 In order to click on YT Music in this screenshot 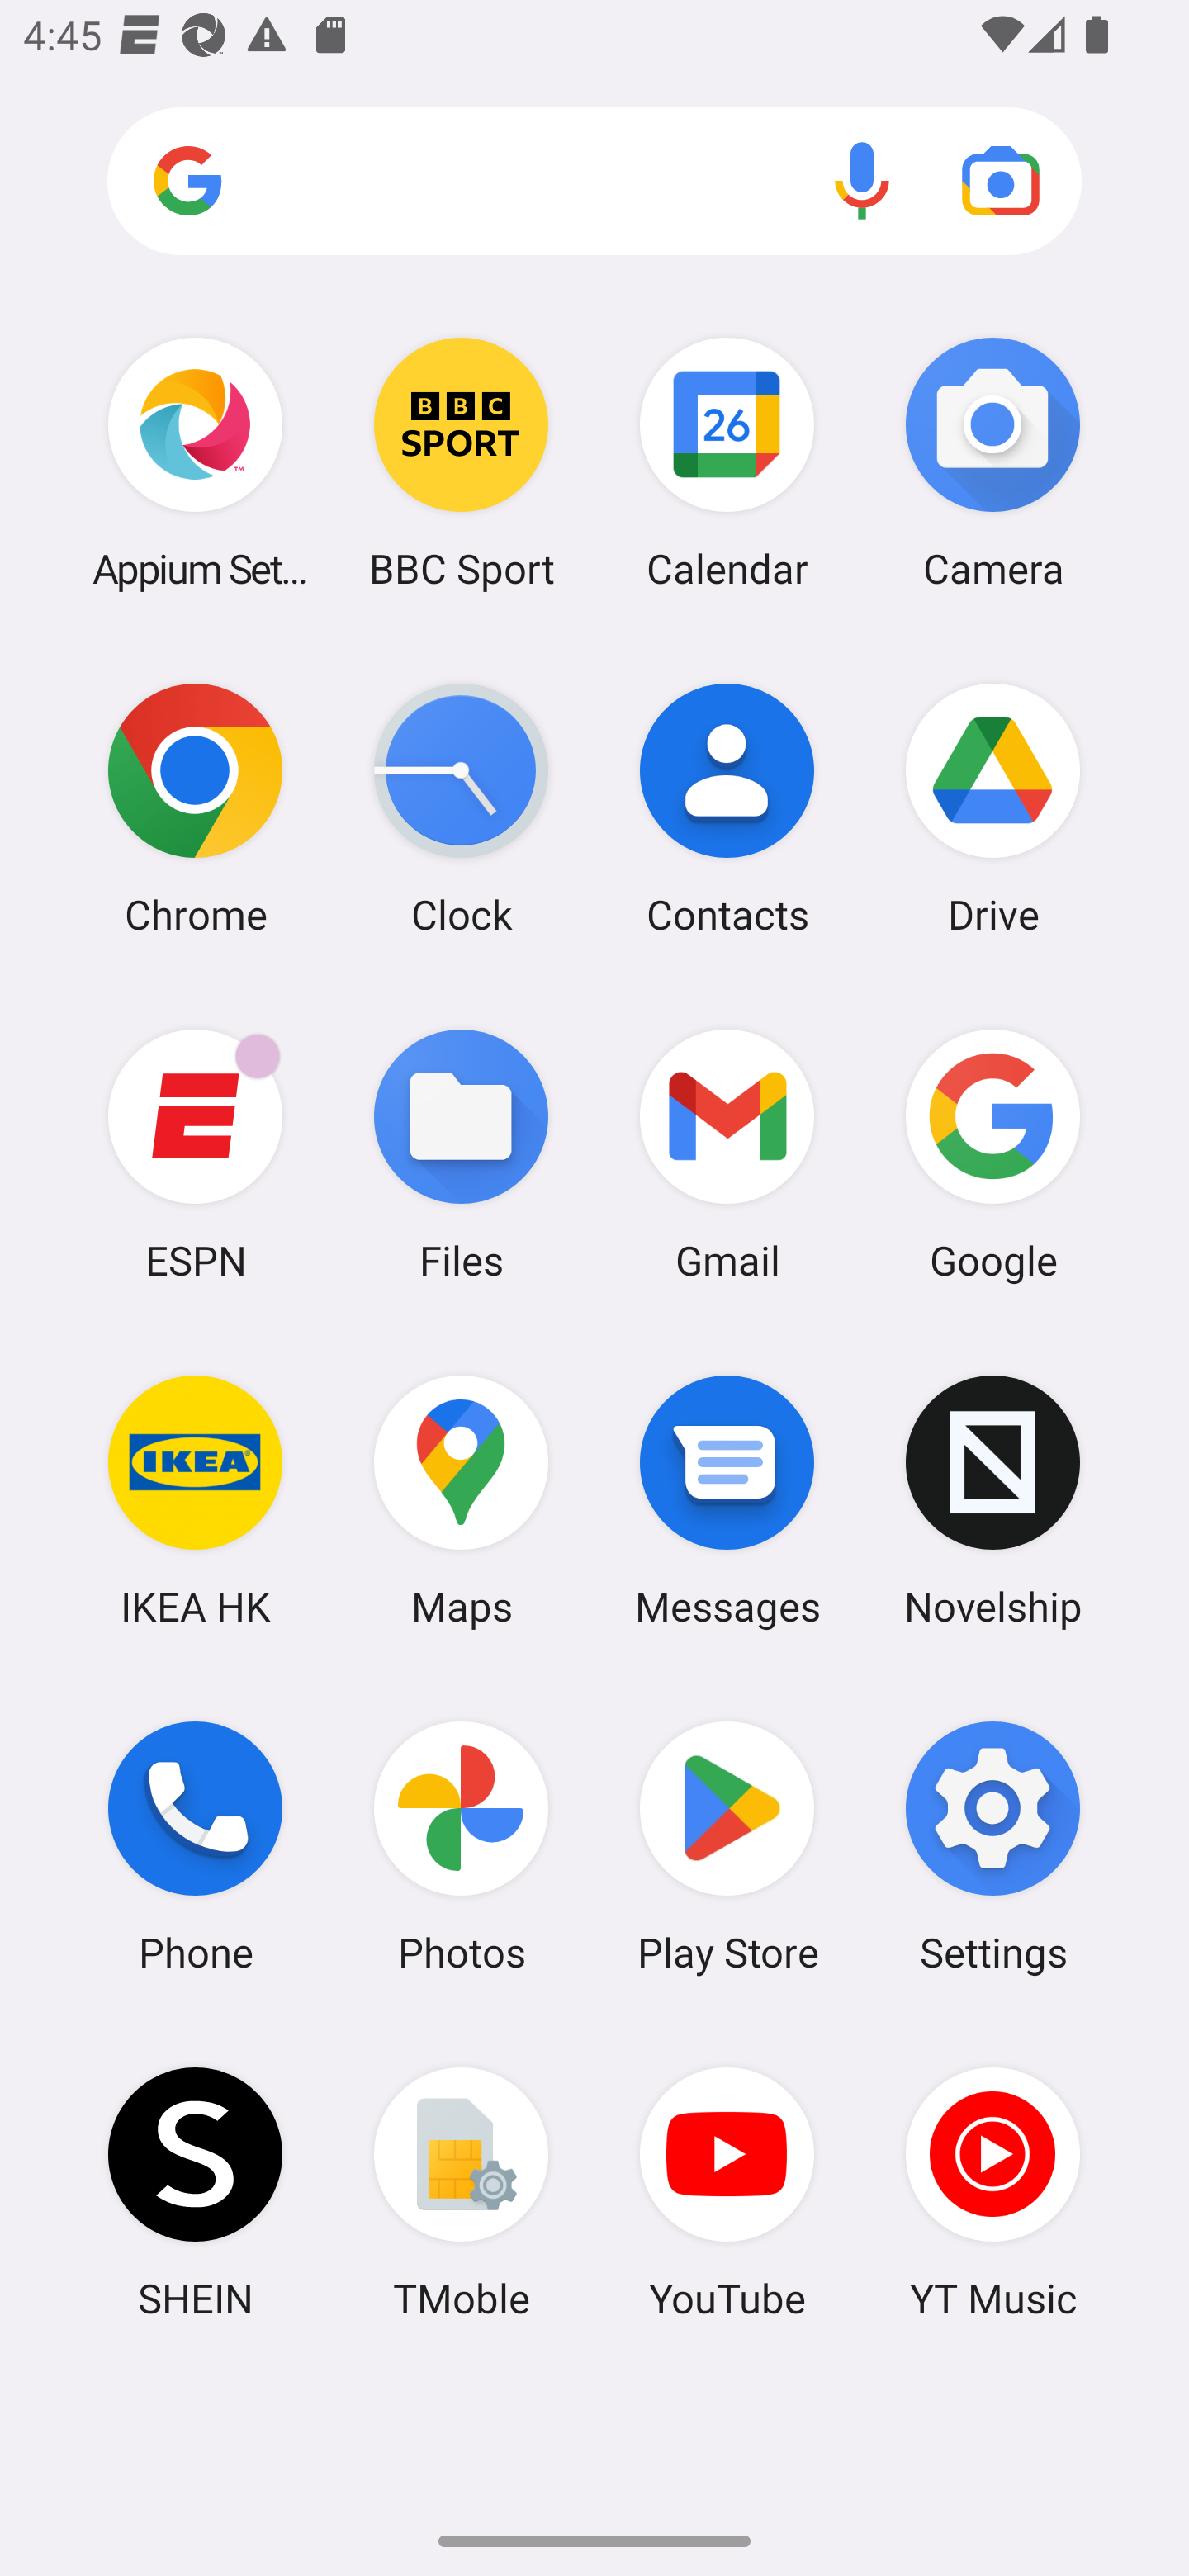, I will do `click(992, 2192)`.